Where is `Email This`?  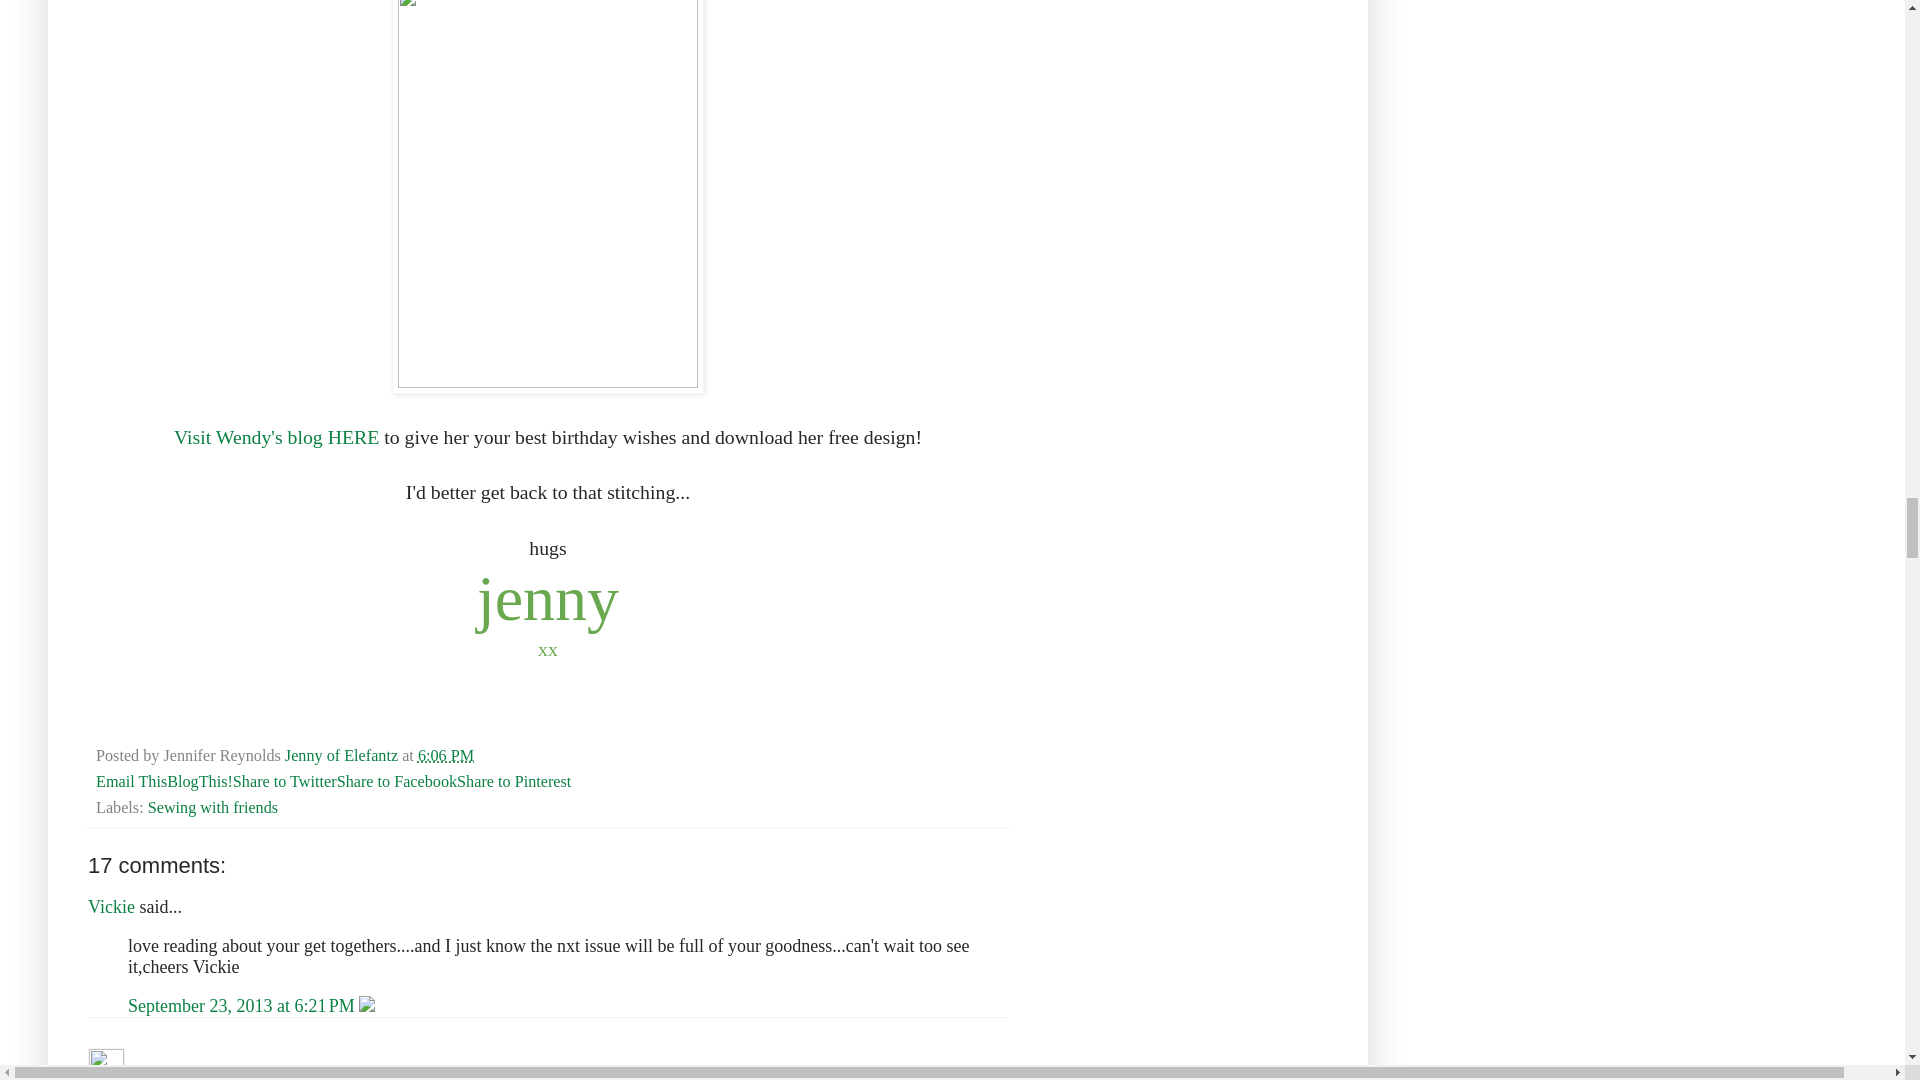 Email This is located at coordinates (132, 782).